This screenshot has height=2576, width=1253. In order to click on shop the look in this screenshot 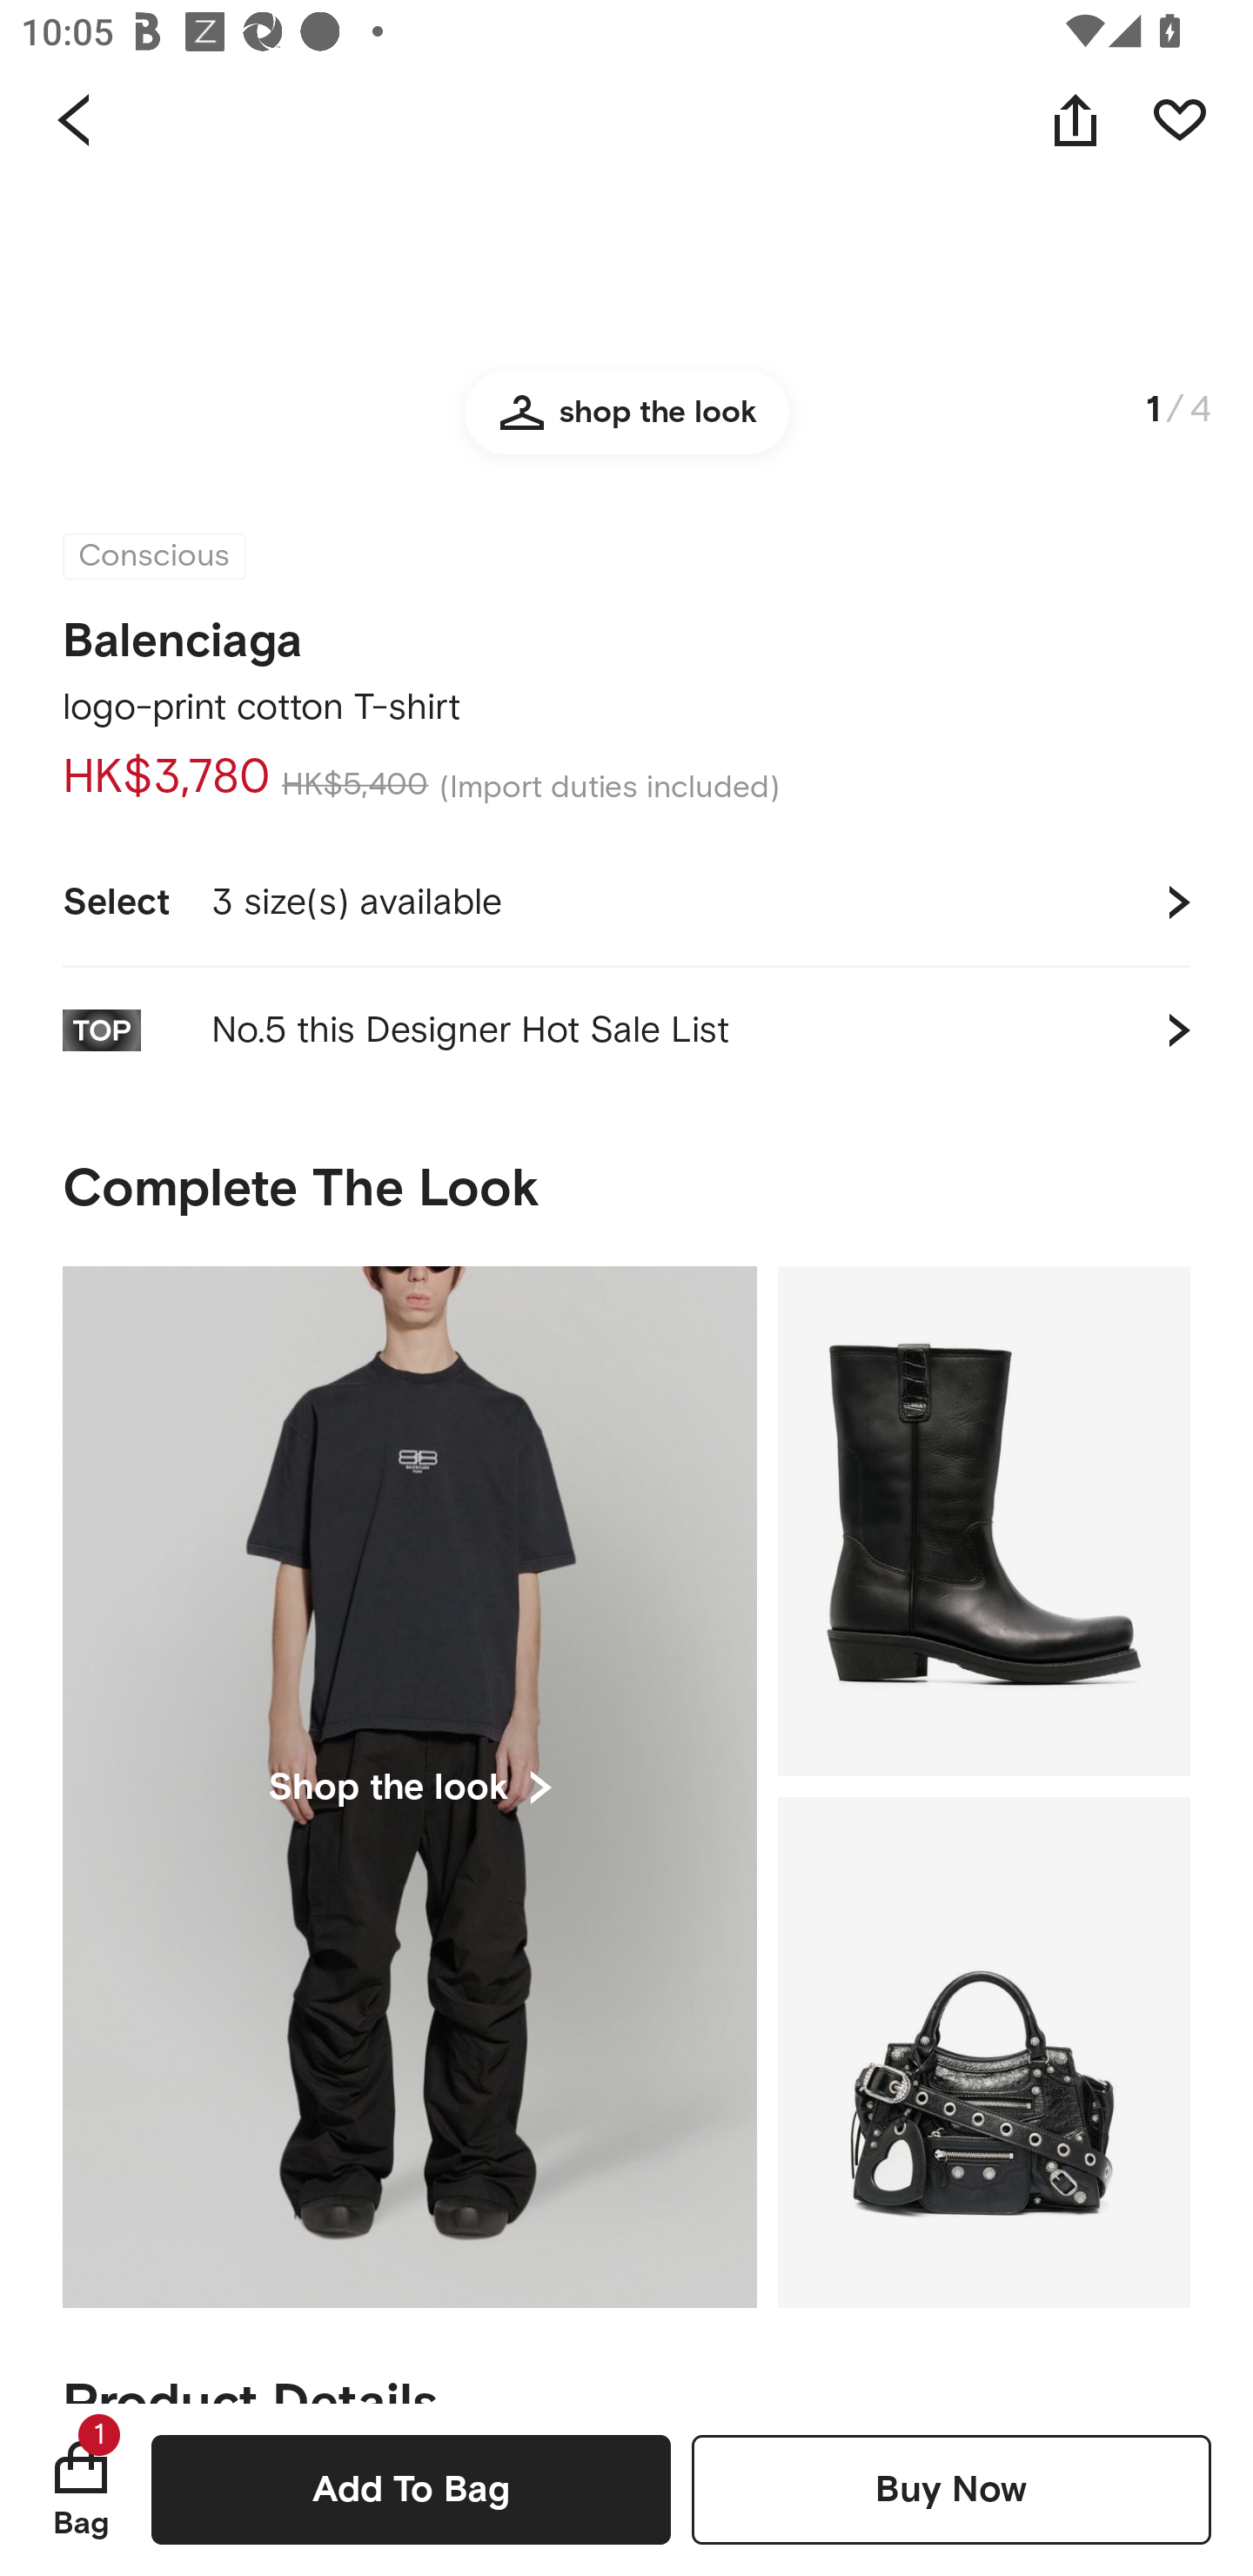, I will do `click(626, 426)`.